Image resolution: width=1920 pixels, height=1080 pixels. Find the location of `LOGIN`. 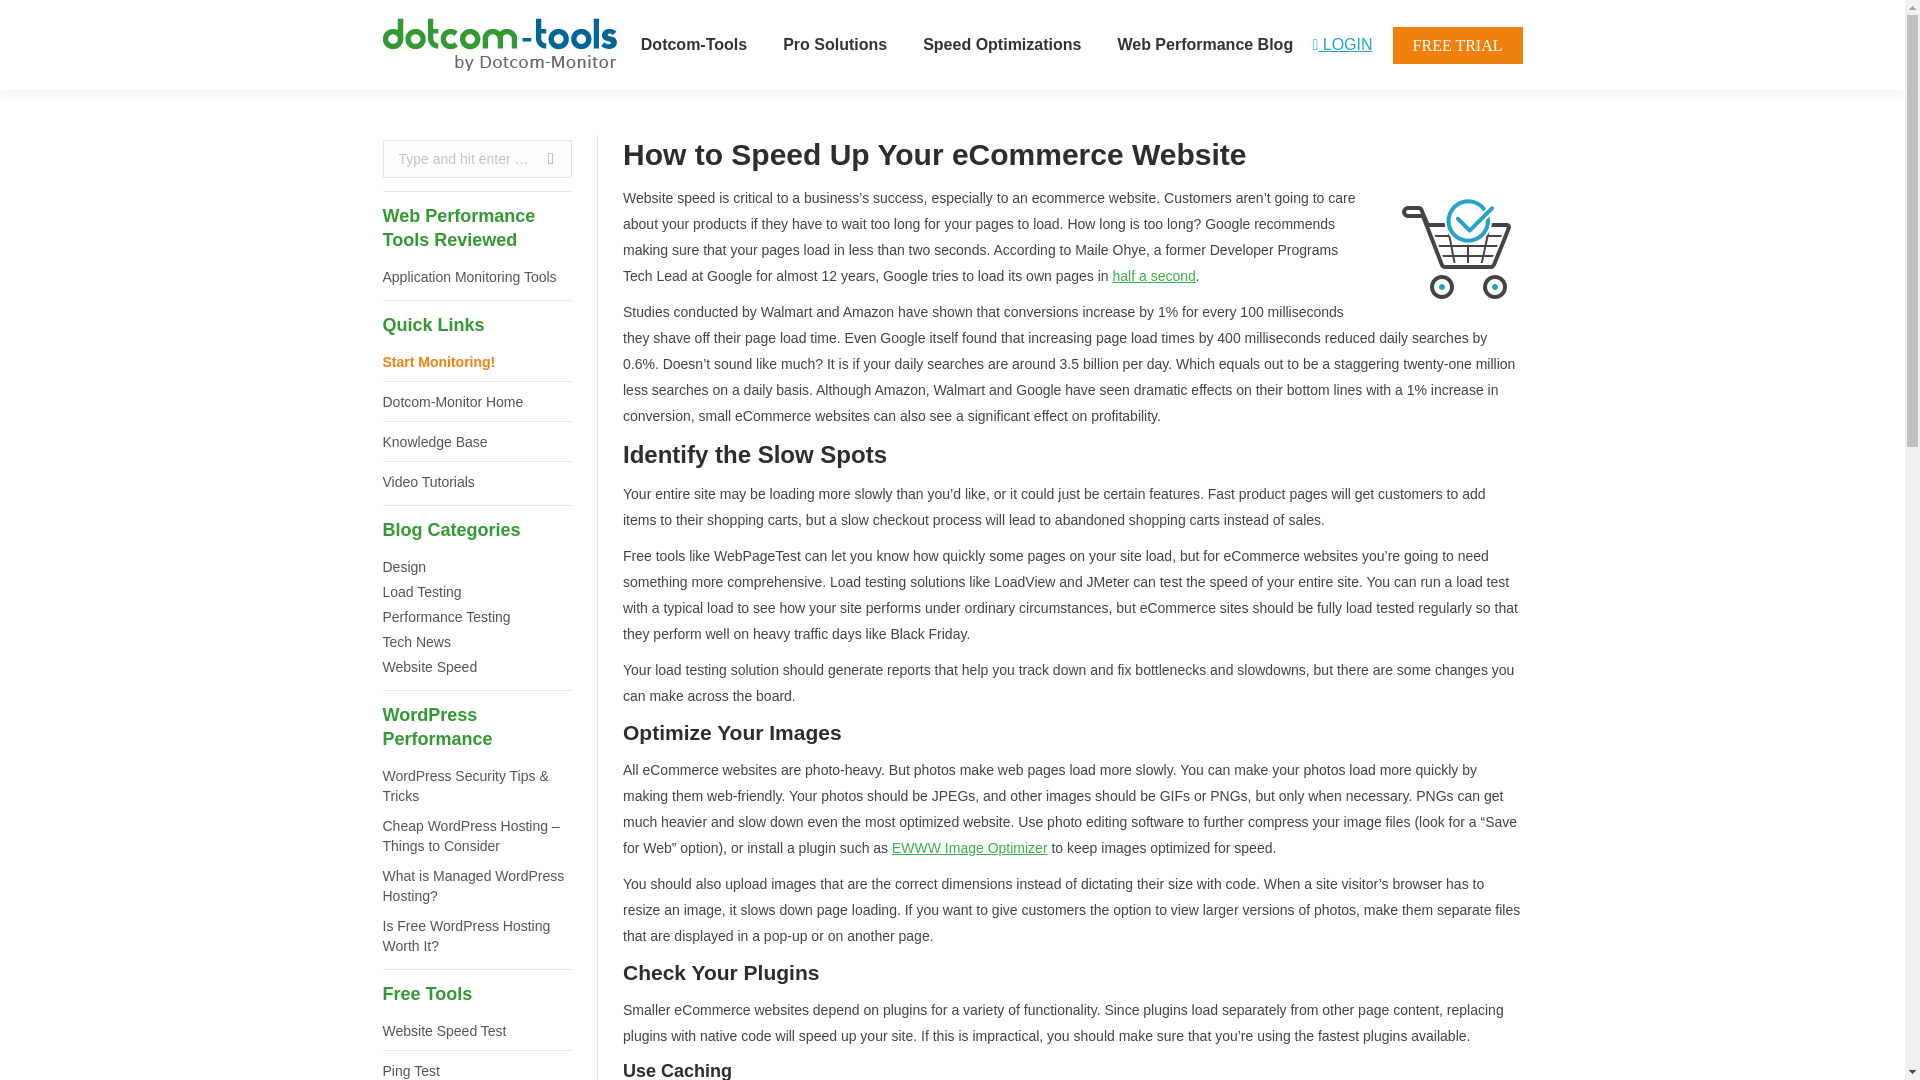

LOGIN is located at coordinates (1342, 44).